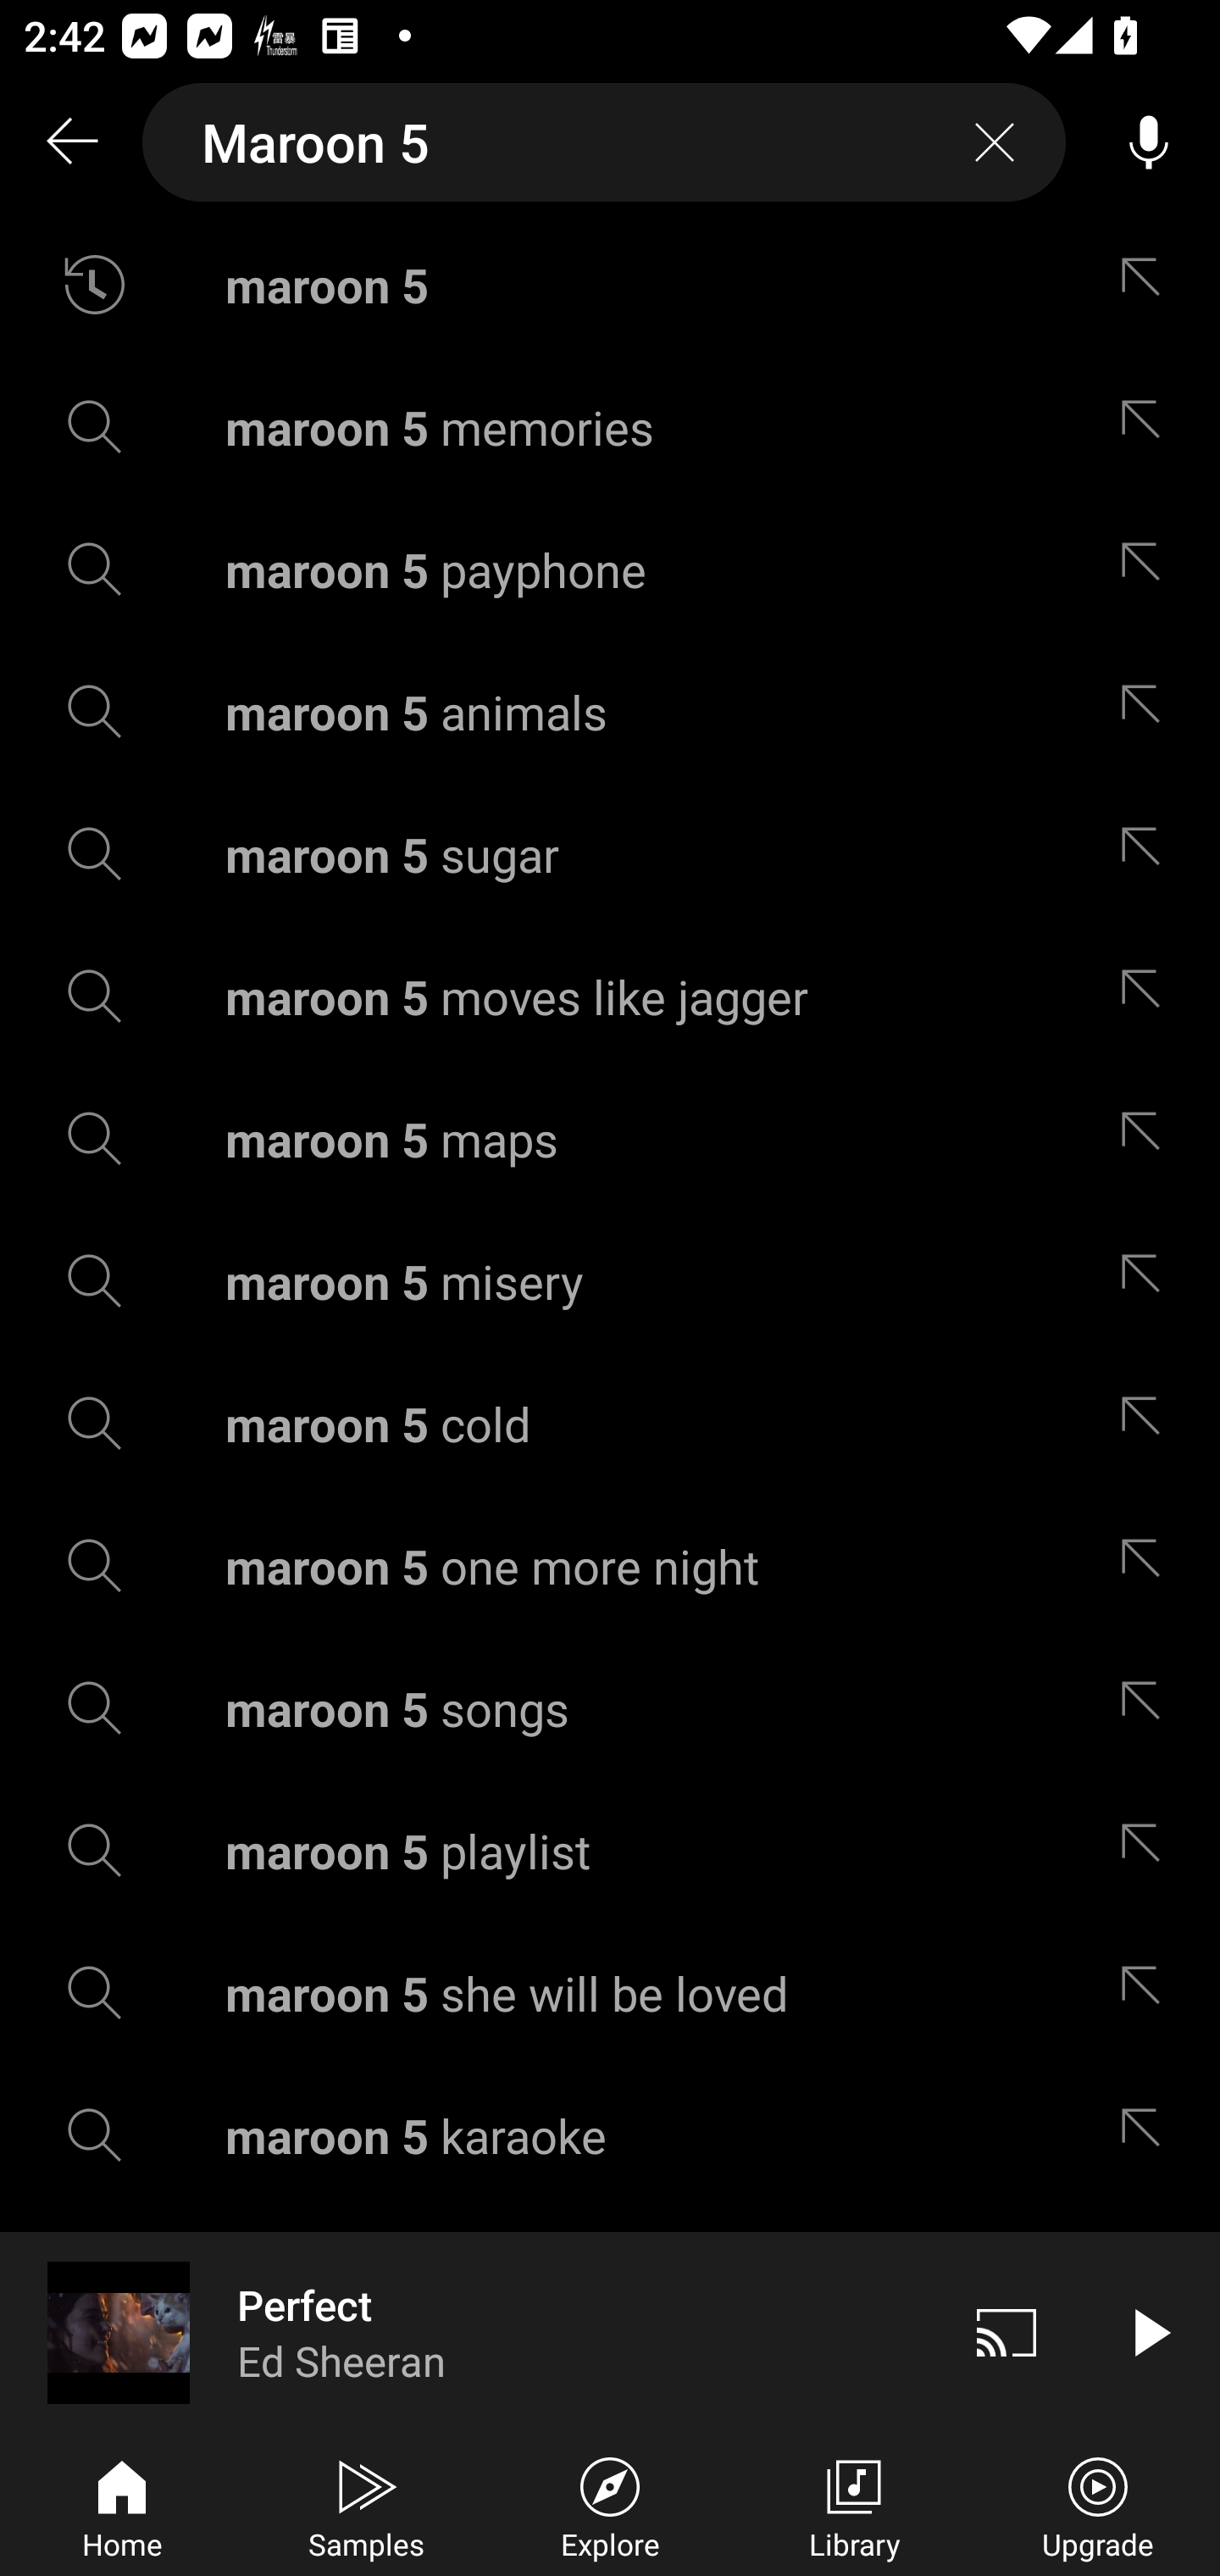 The width and height of the screenshot is (1220, 2576). I want to click on maroon 5 misery Edit suggestion maroon 5 misery, so click(610, 1281).